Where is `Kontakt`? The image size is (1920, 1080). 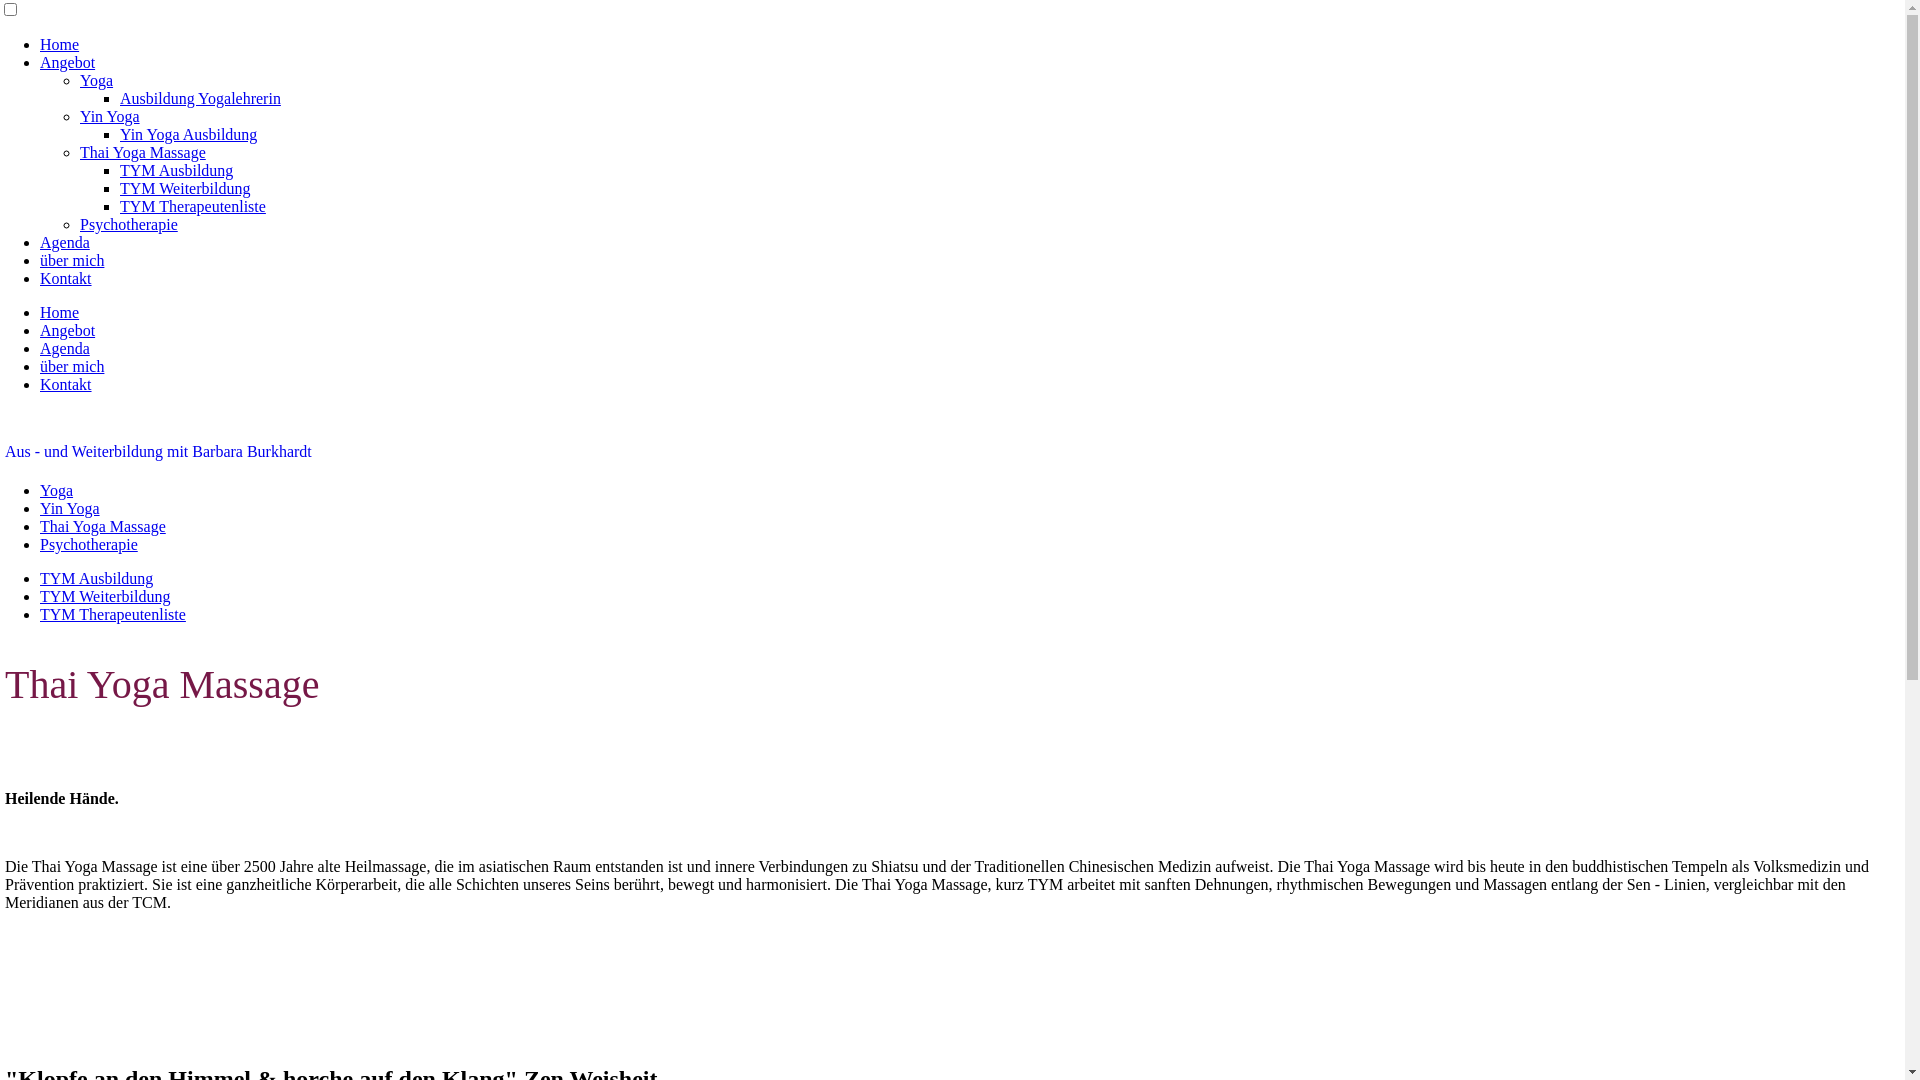
Kontakt is located at coordinates (66, 384).